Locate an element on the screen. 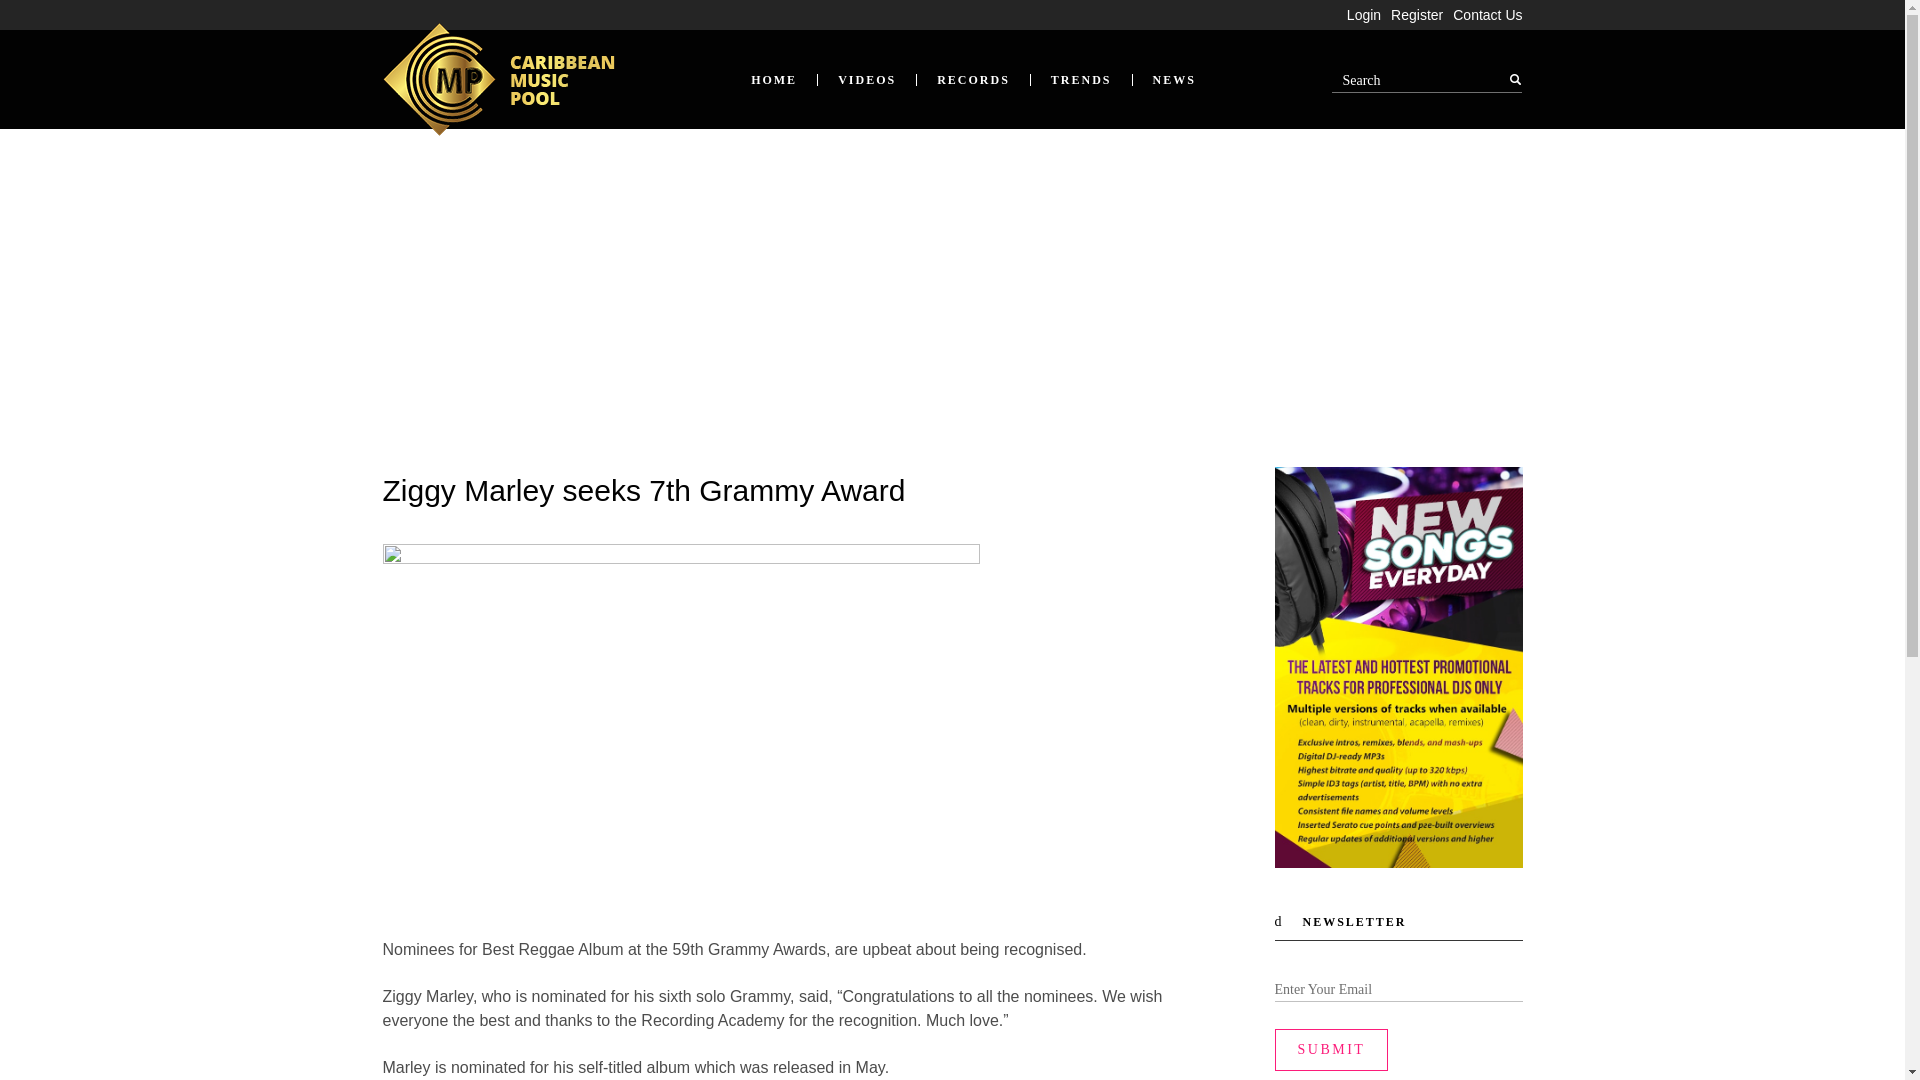 This screenshot has width=1920, height=1080. VIDEOS is located at coordinates (866, 80).